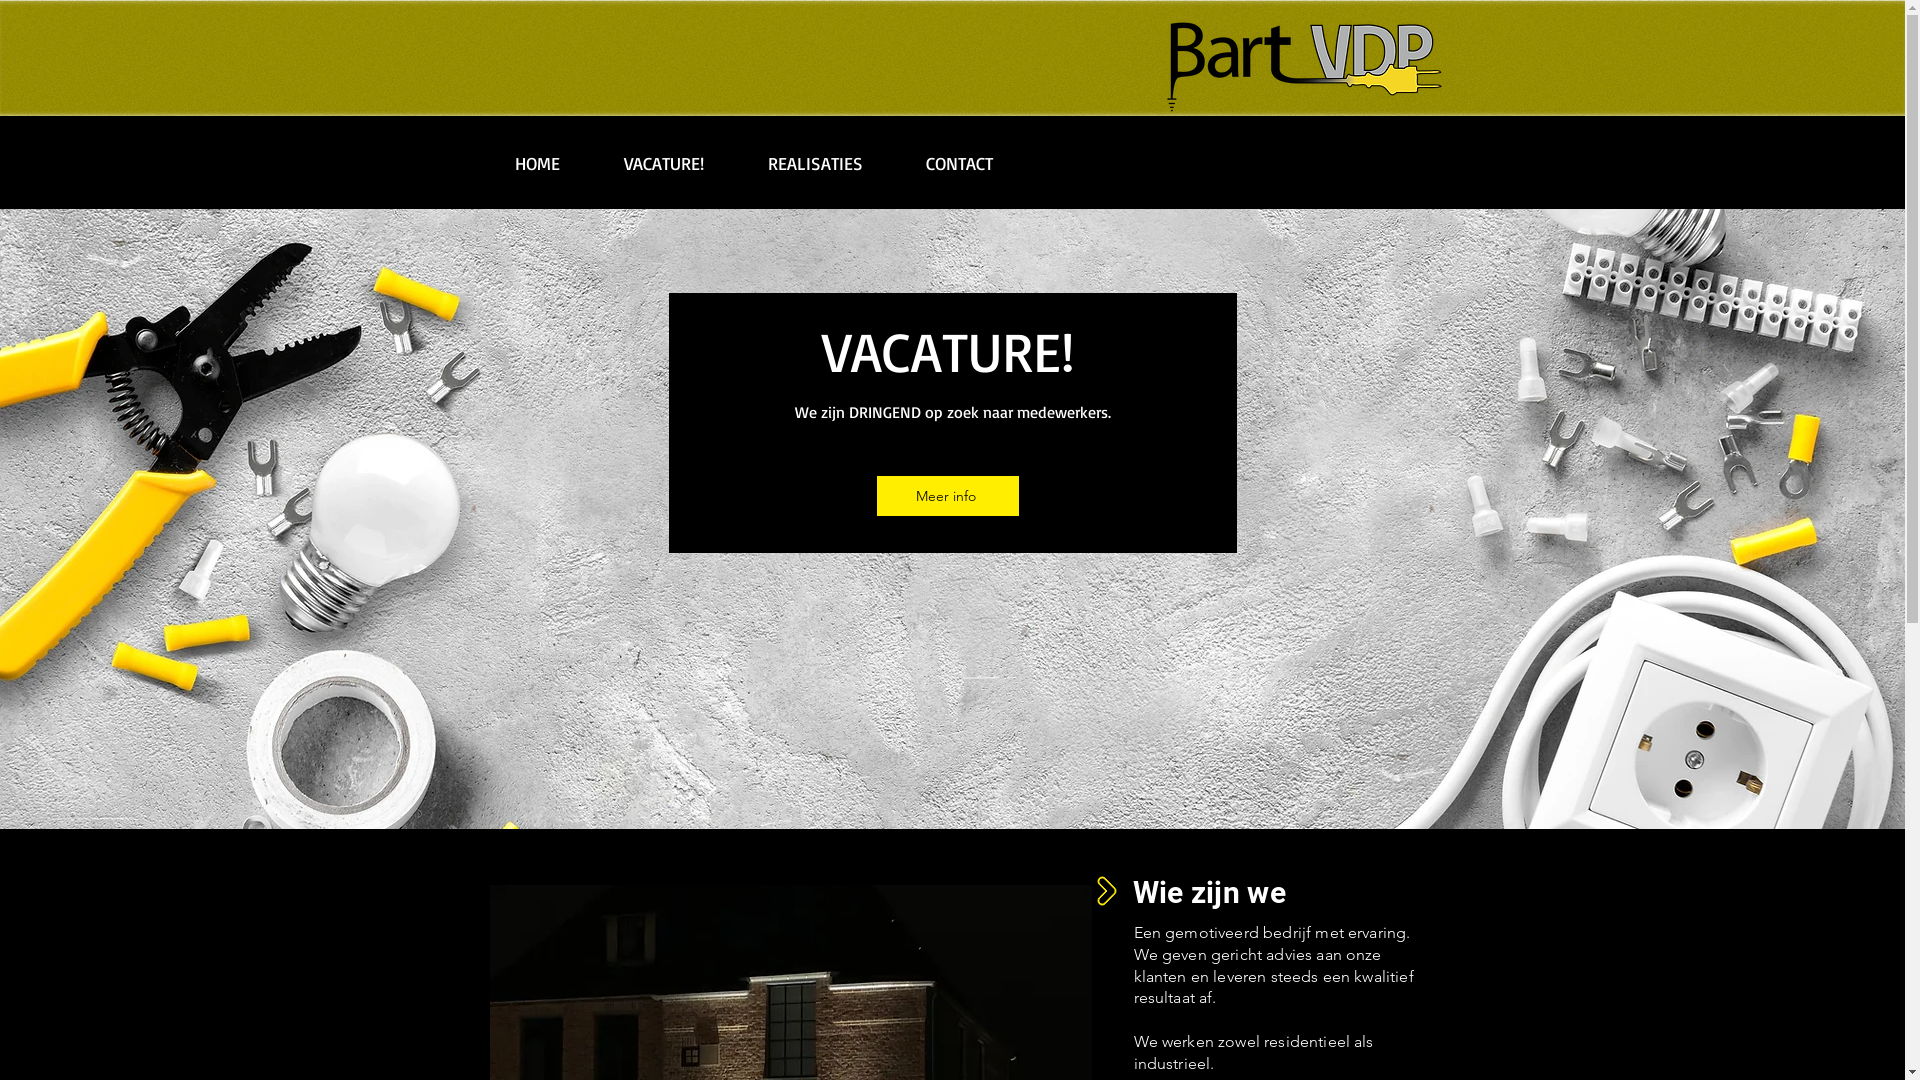 This screenshot has width=1920, height=1080. I want to click on BARTVDP.png, so click(1303, 68).